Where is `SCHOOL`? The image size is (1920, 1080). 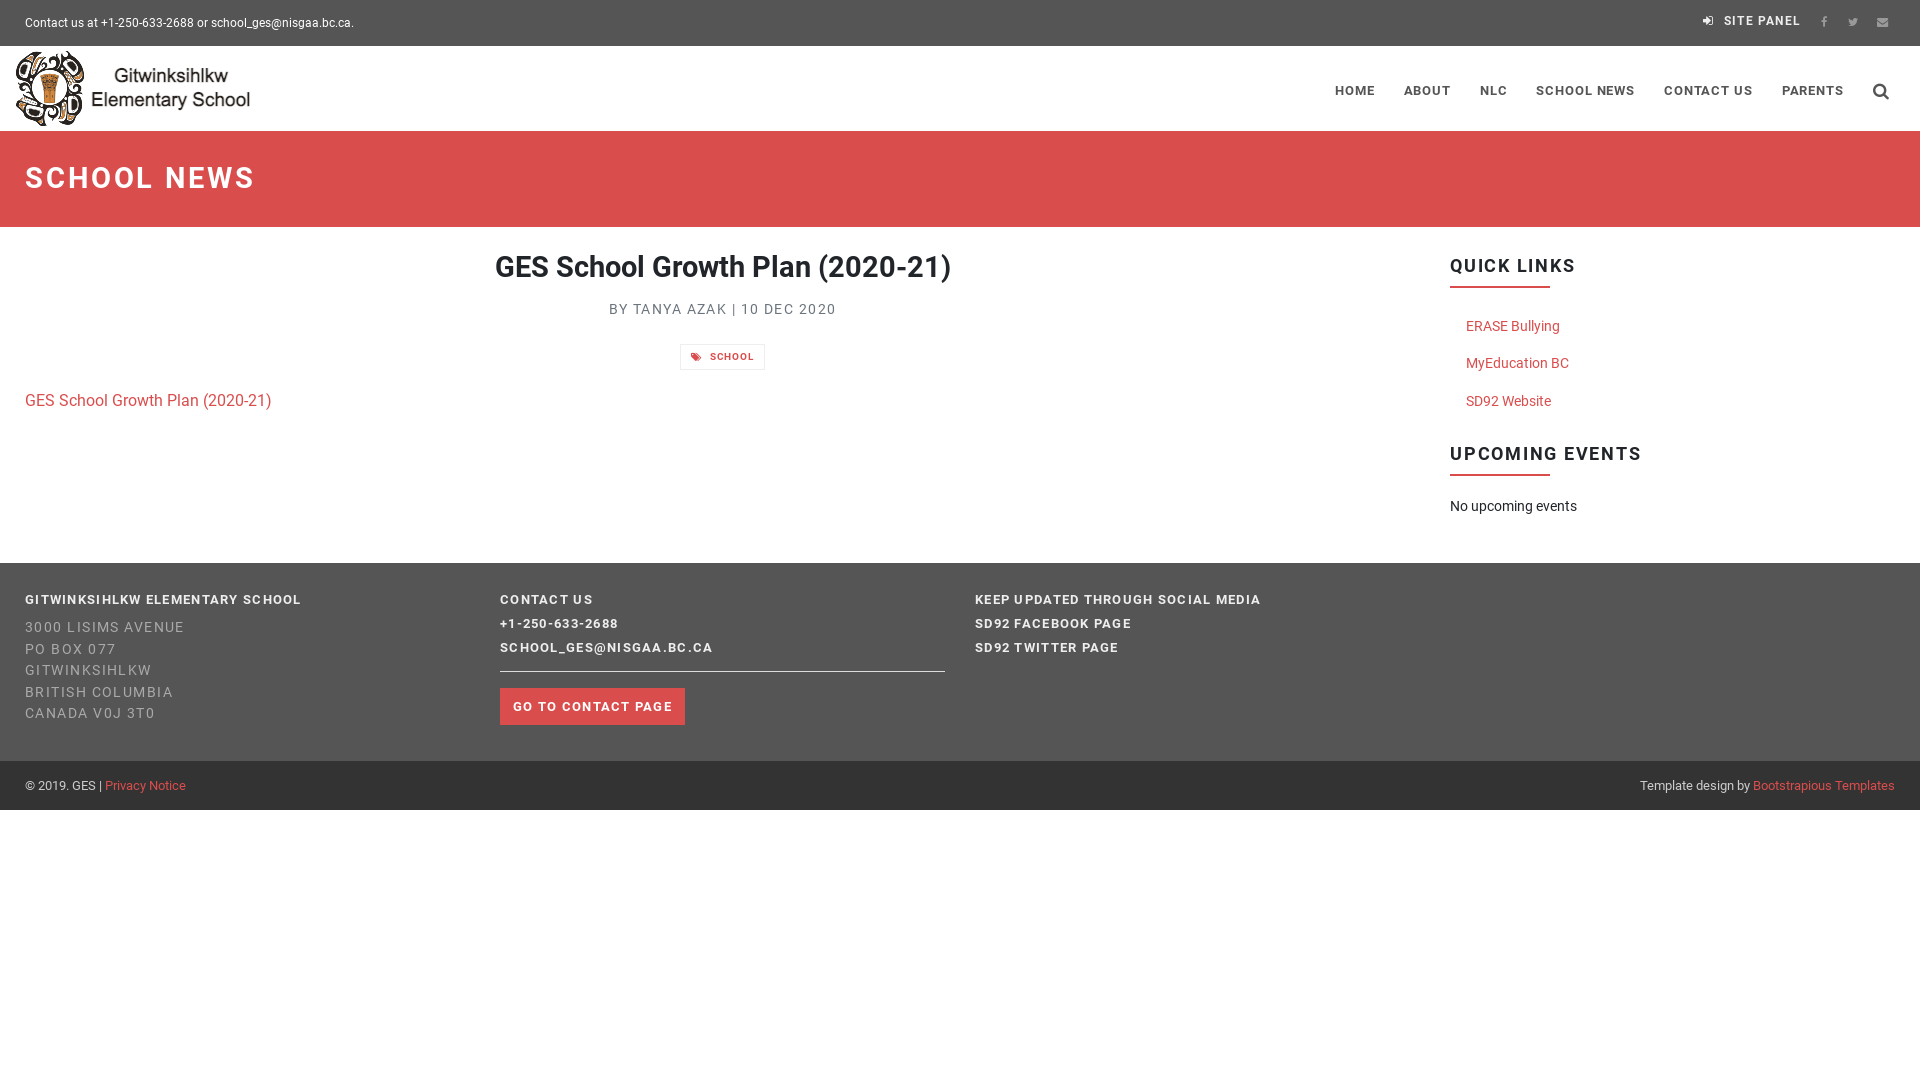
SCHOOL is located at coordinates (723, 357).